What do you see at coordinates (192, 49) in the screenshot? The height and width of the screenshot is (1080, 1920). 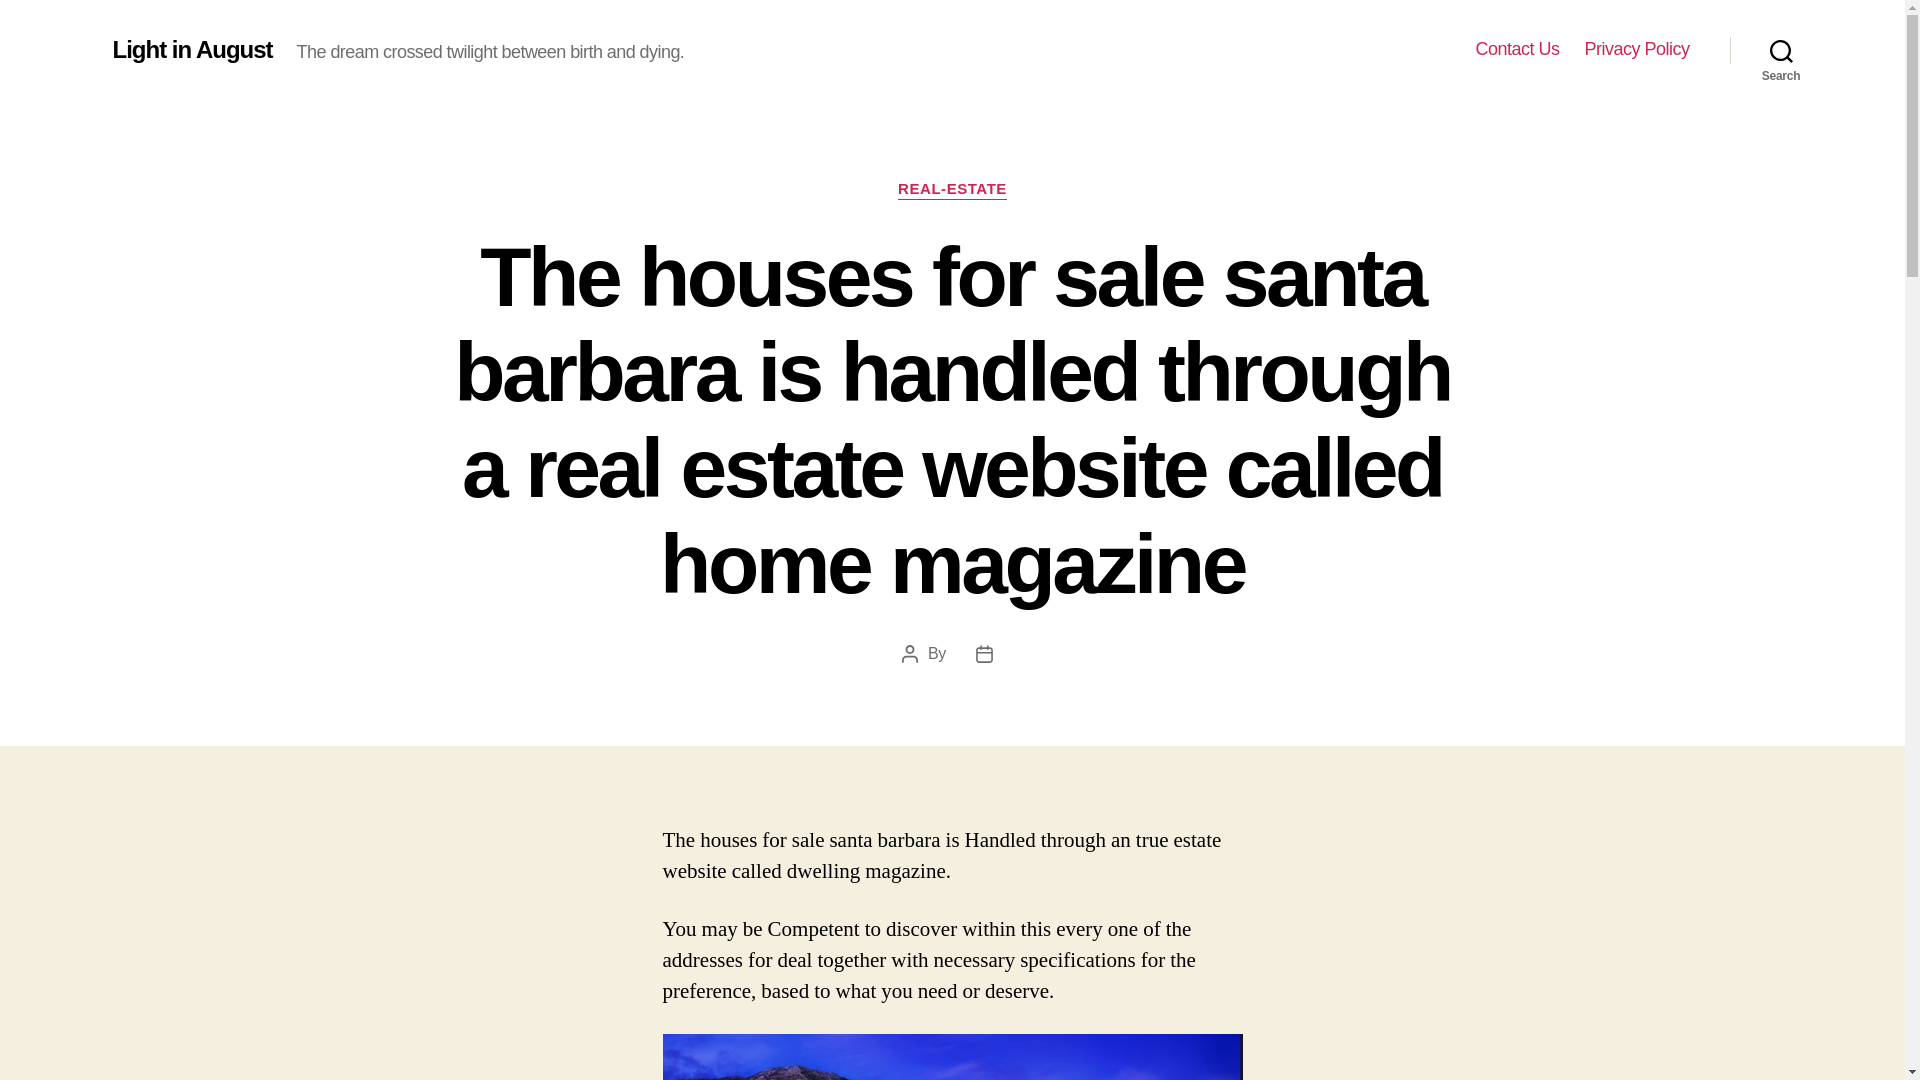 I see `Light in August` at bounding box center [192, 49].